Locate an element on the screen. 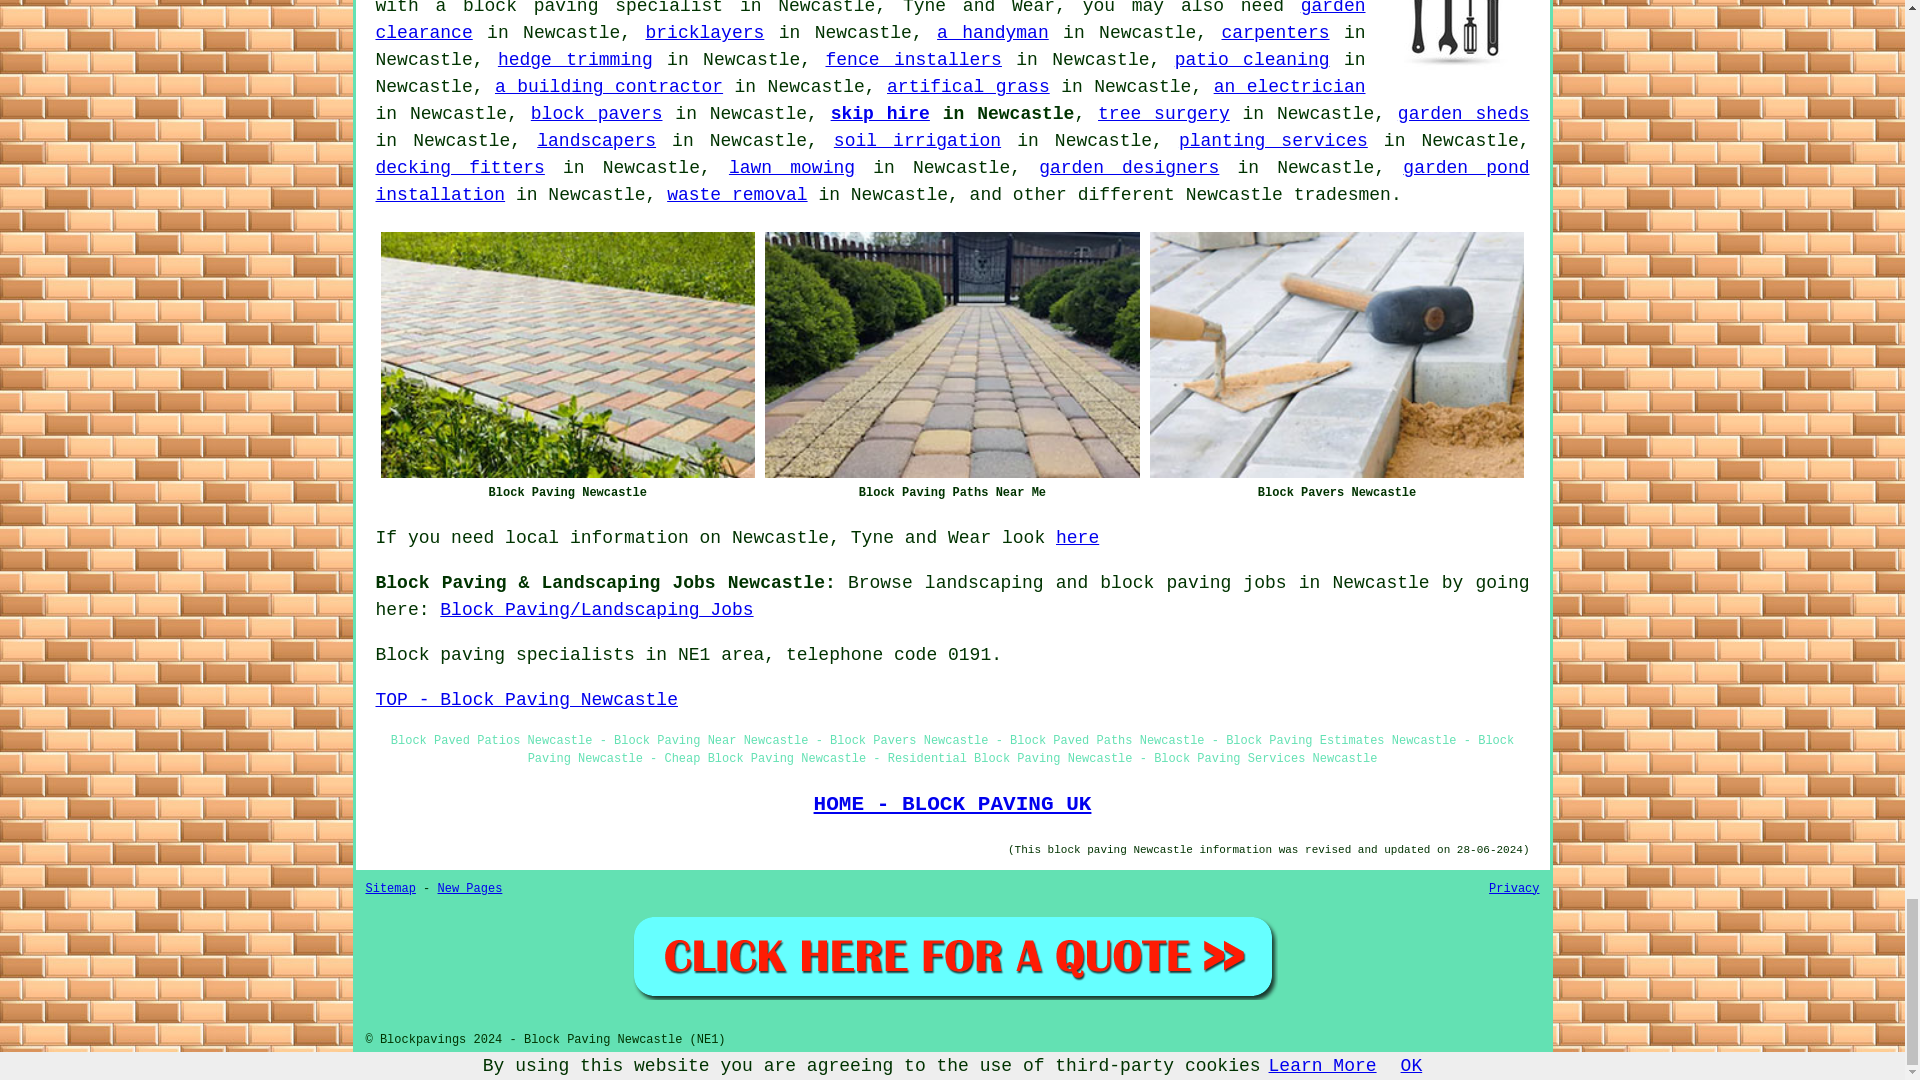 The width and height of the screenshot is (1920, 1080). Block Pavers Newcastle UK is located at coordinates (1337, 355).